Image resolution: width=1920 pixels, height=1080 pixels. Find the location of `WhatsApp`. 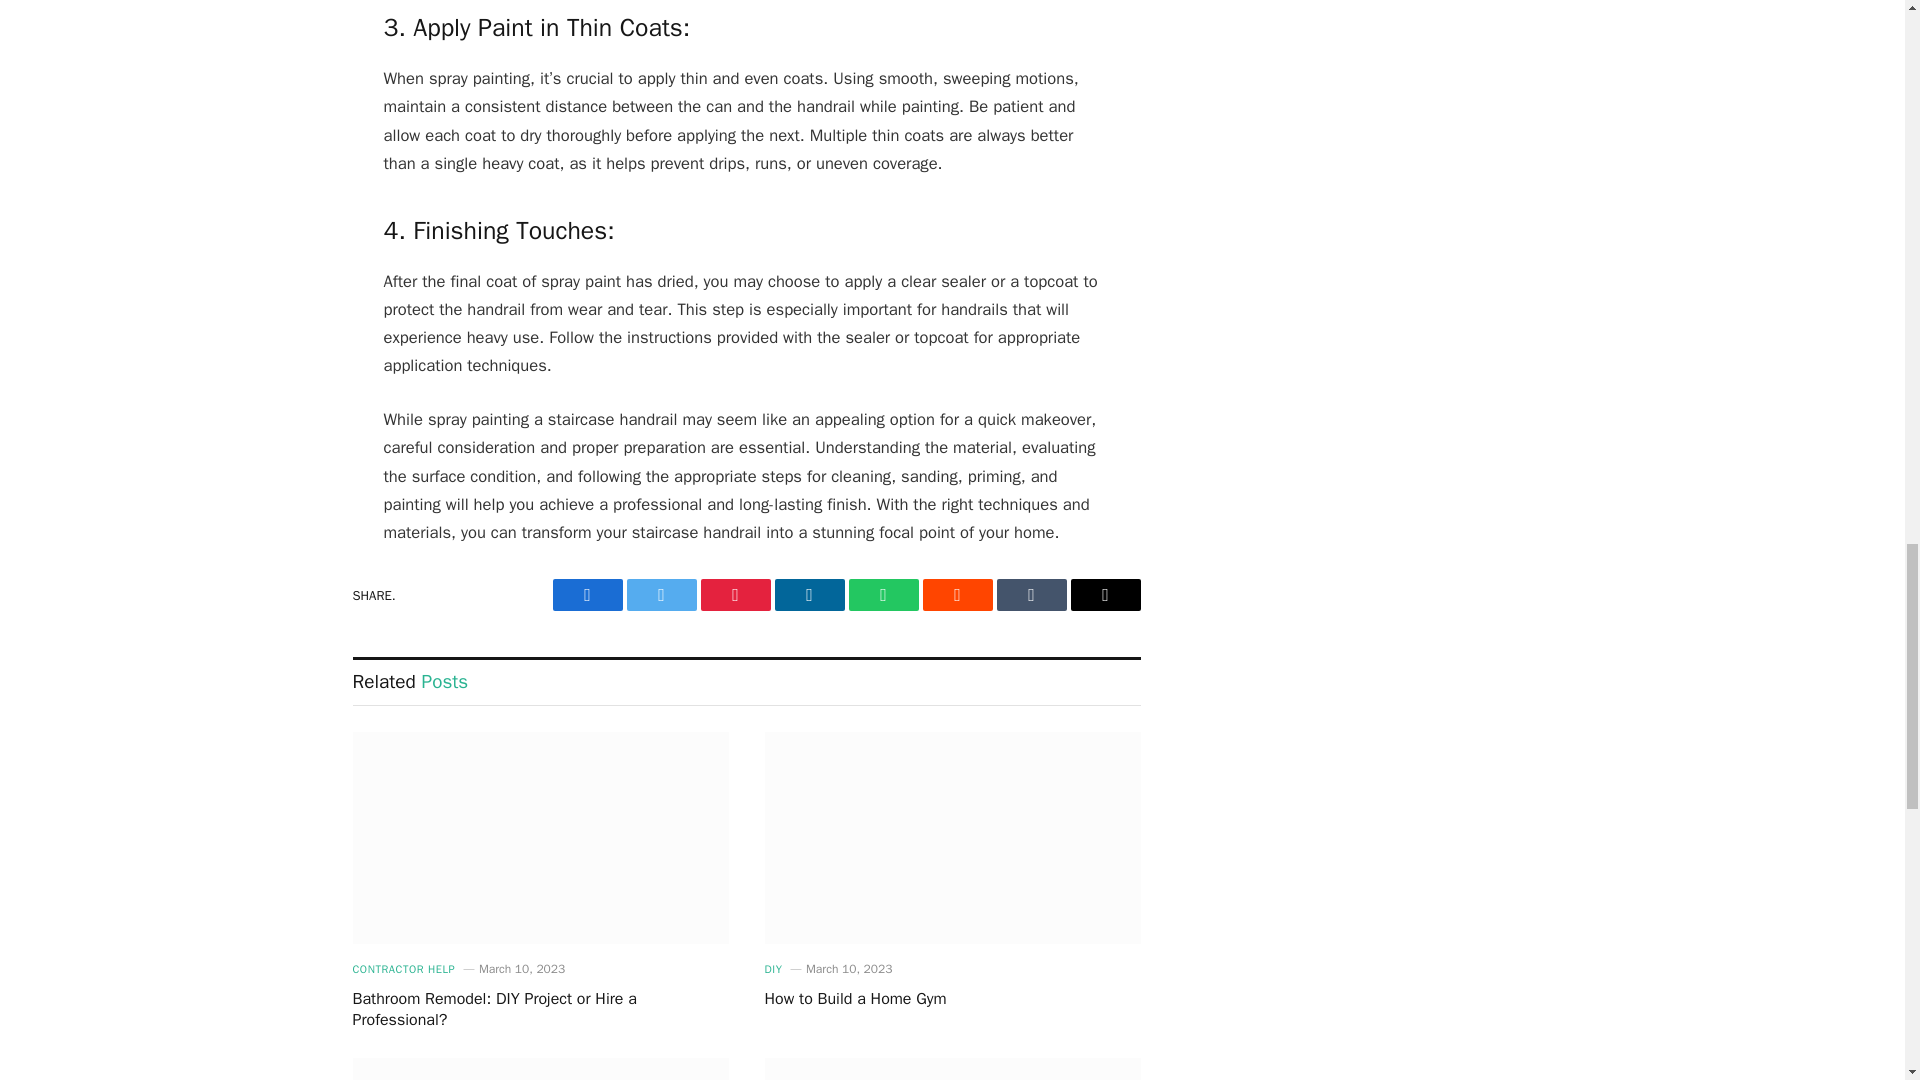

WhatsApp is located at coordinates (882, 594).